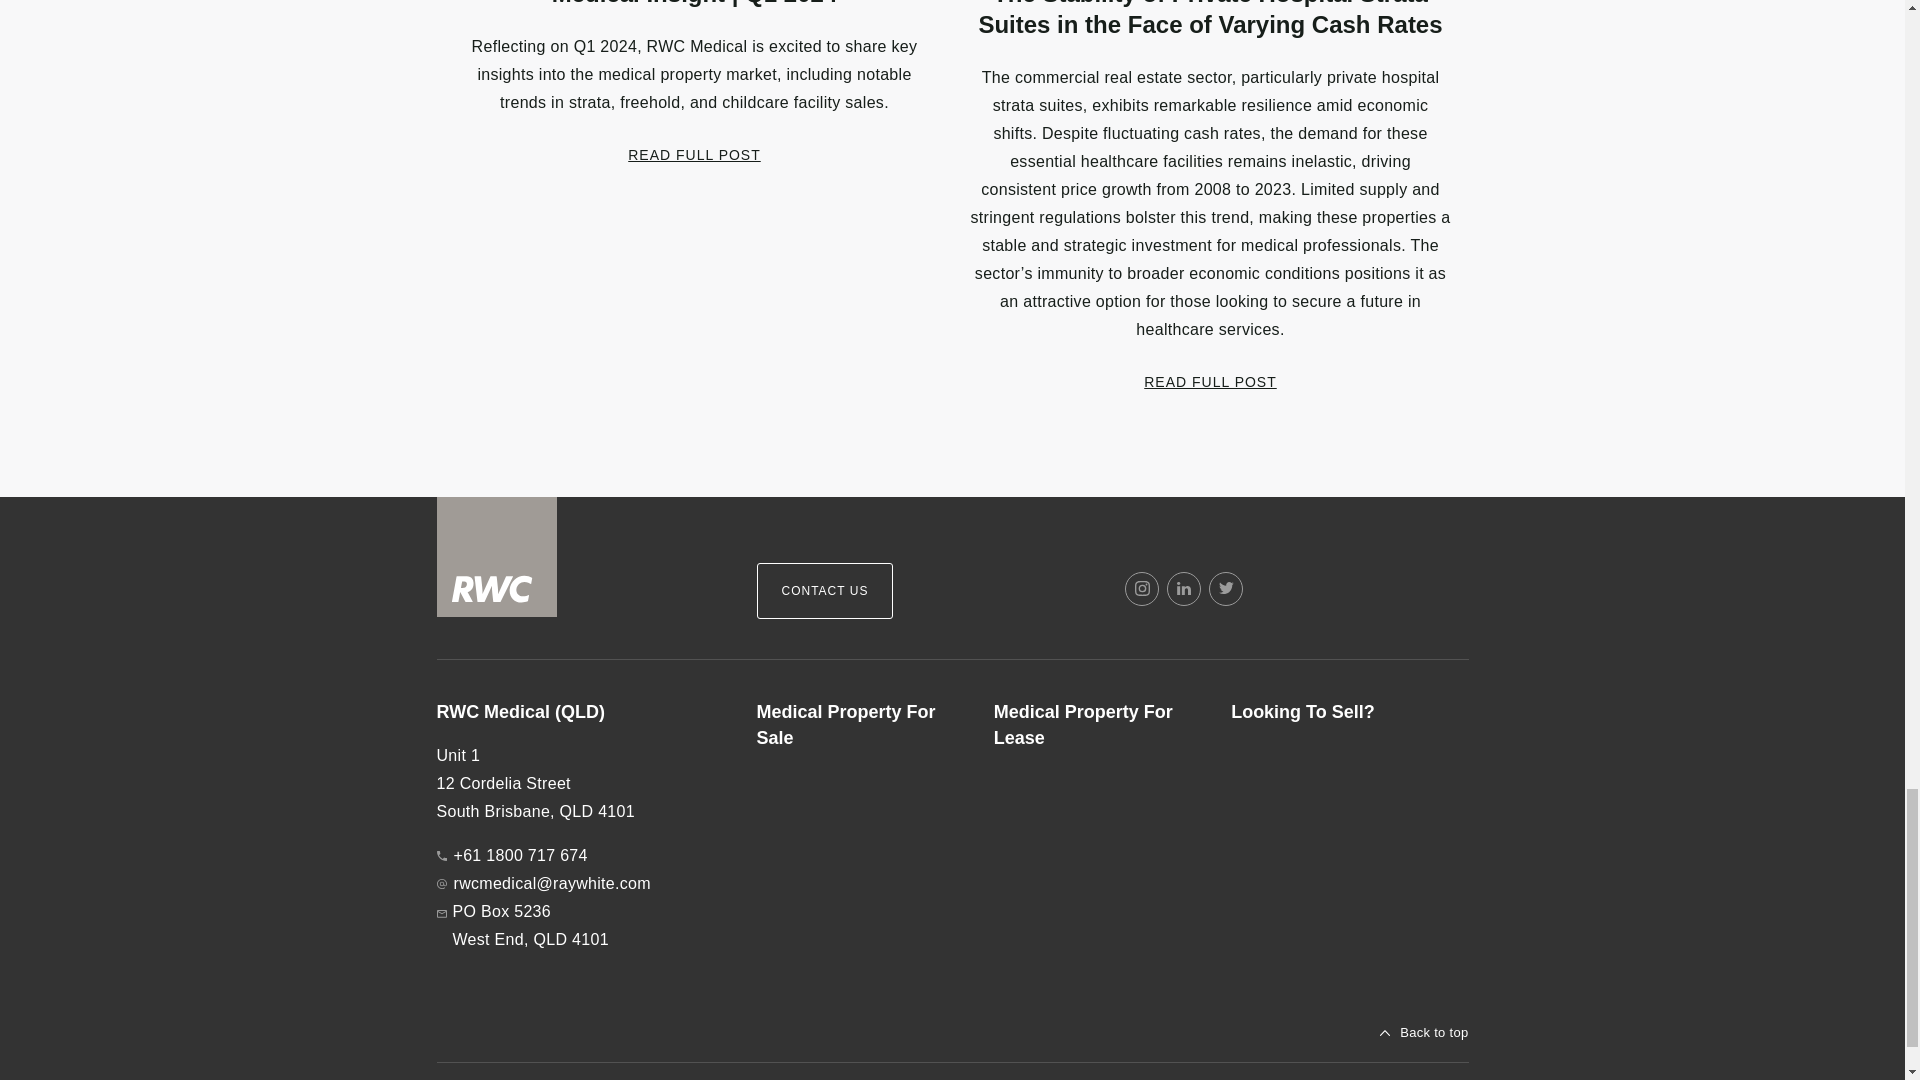 This screenshot has height=1080, width=1920. I want to click on Ray White, so click(496, 556).